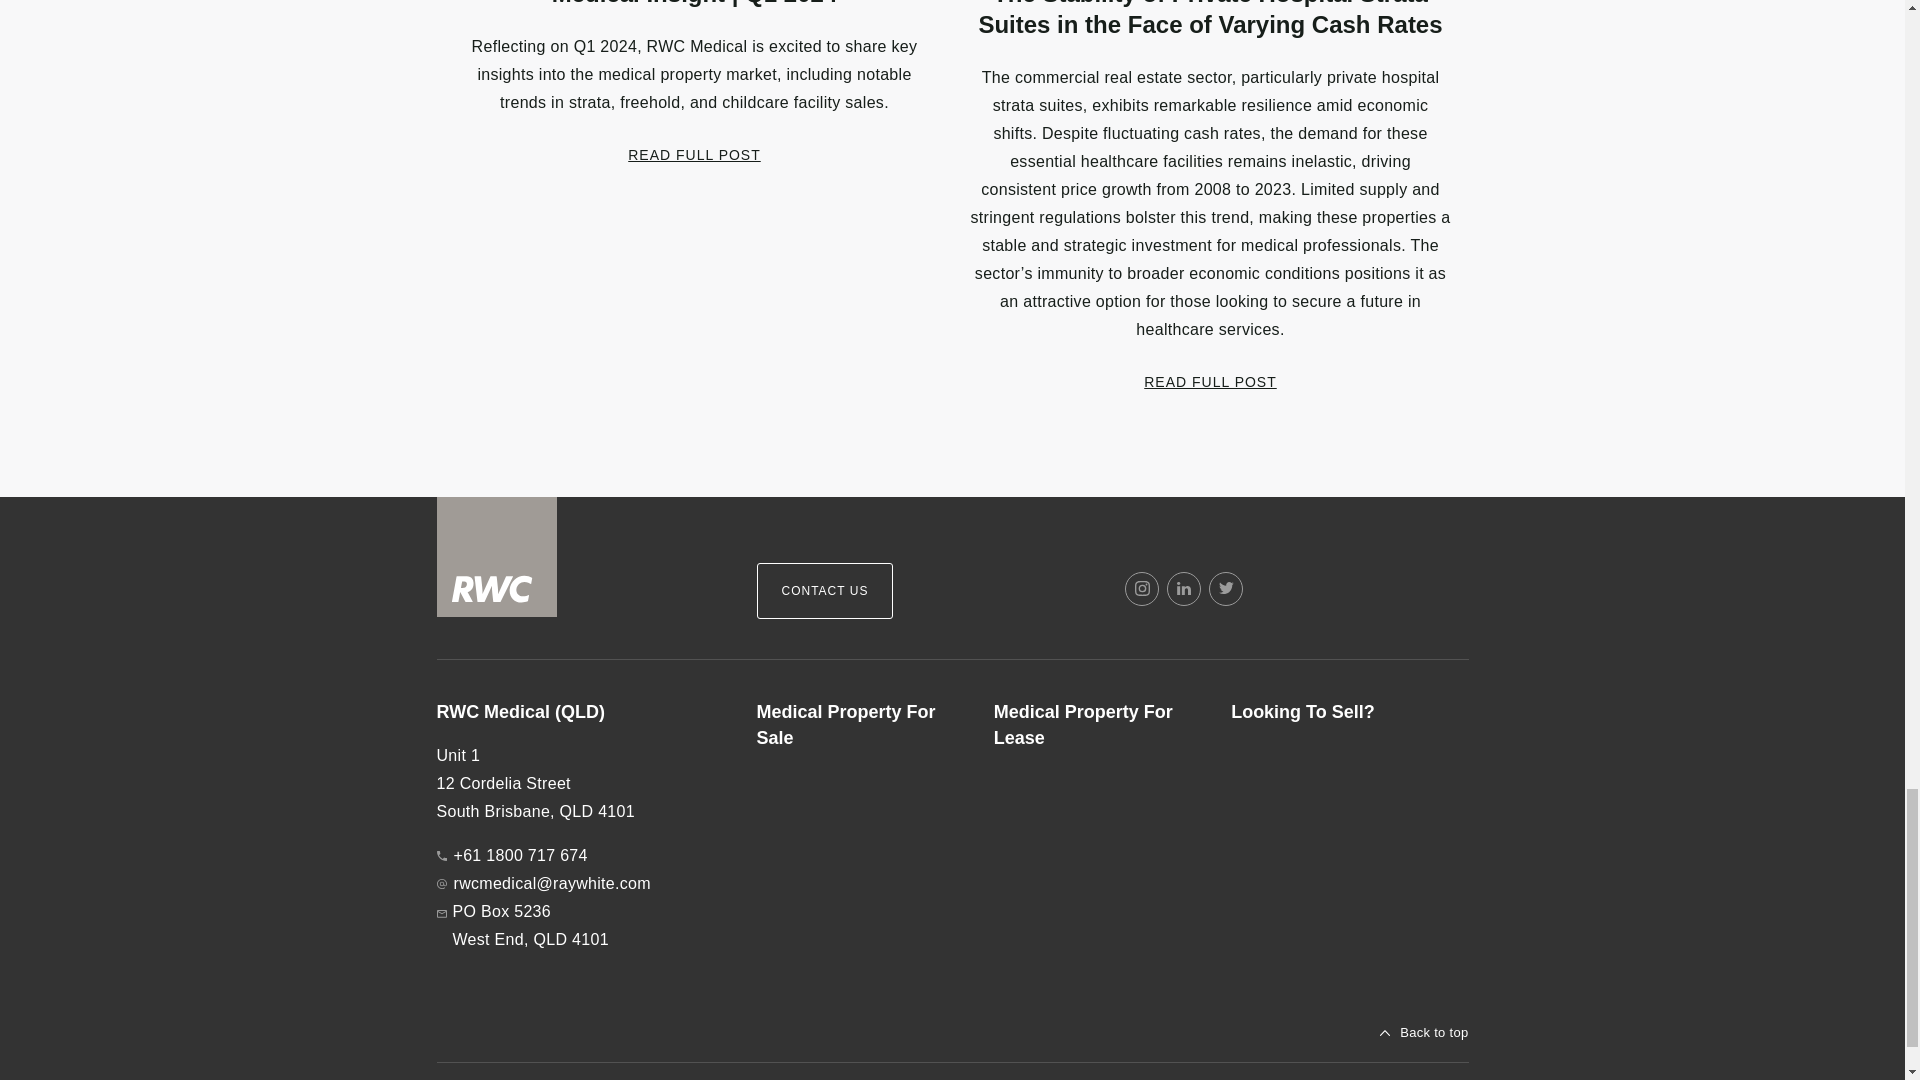 This screenshot has height=1080, width=1920. I want to click on Ray White, so click(496, 556).